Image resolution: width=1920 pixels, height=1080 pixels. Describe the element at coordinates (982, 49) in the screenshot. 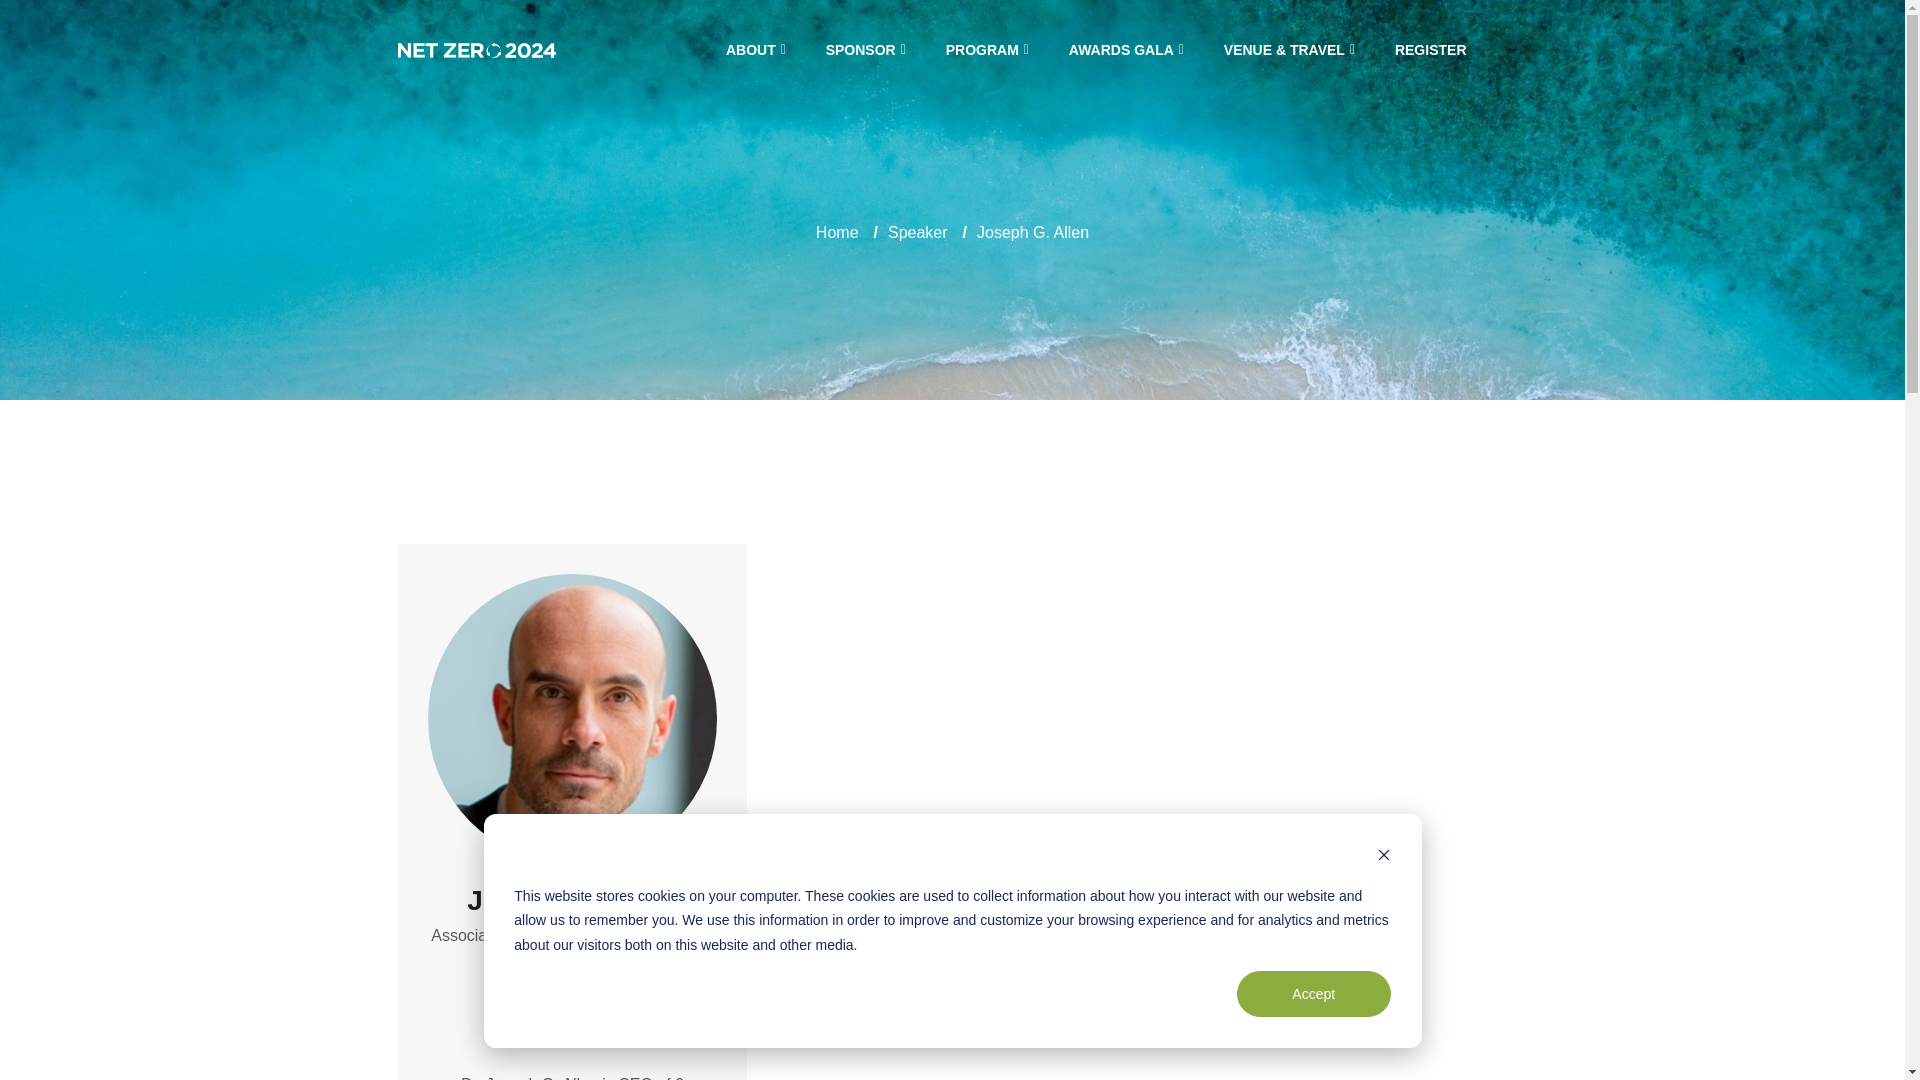

I see `PROGRAM` at that location.